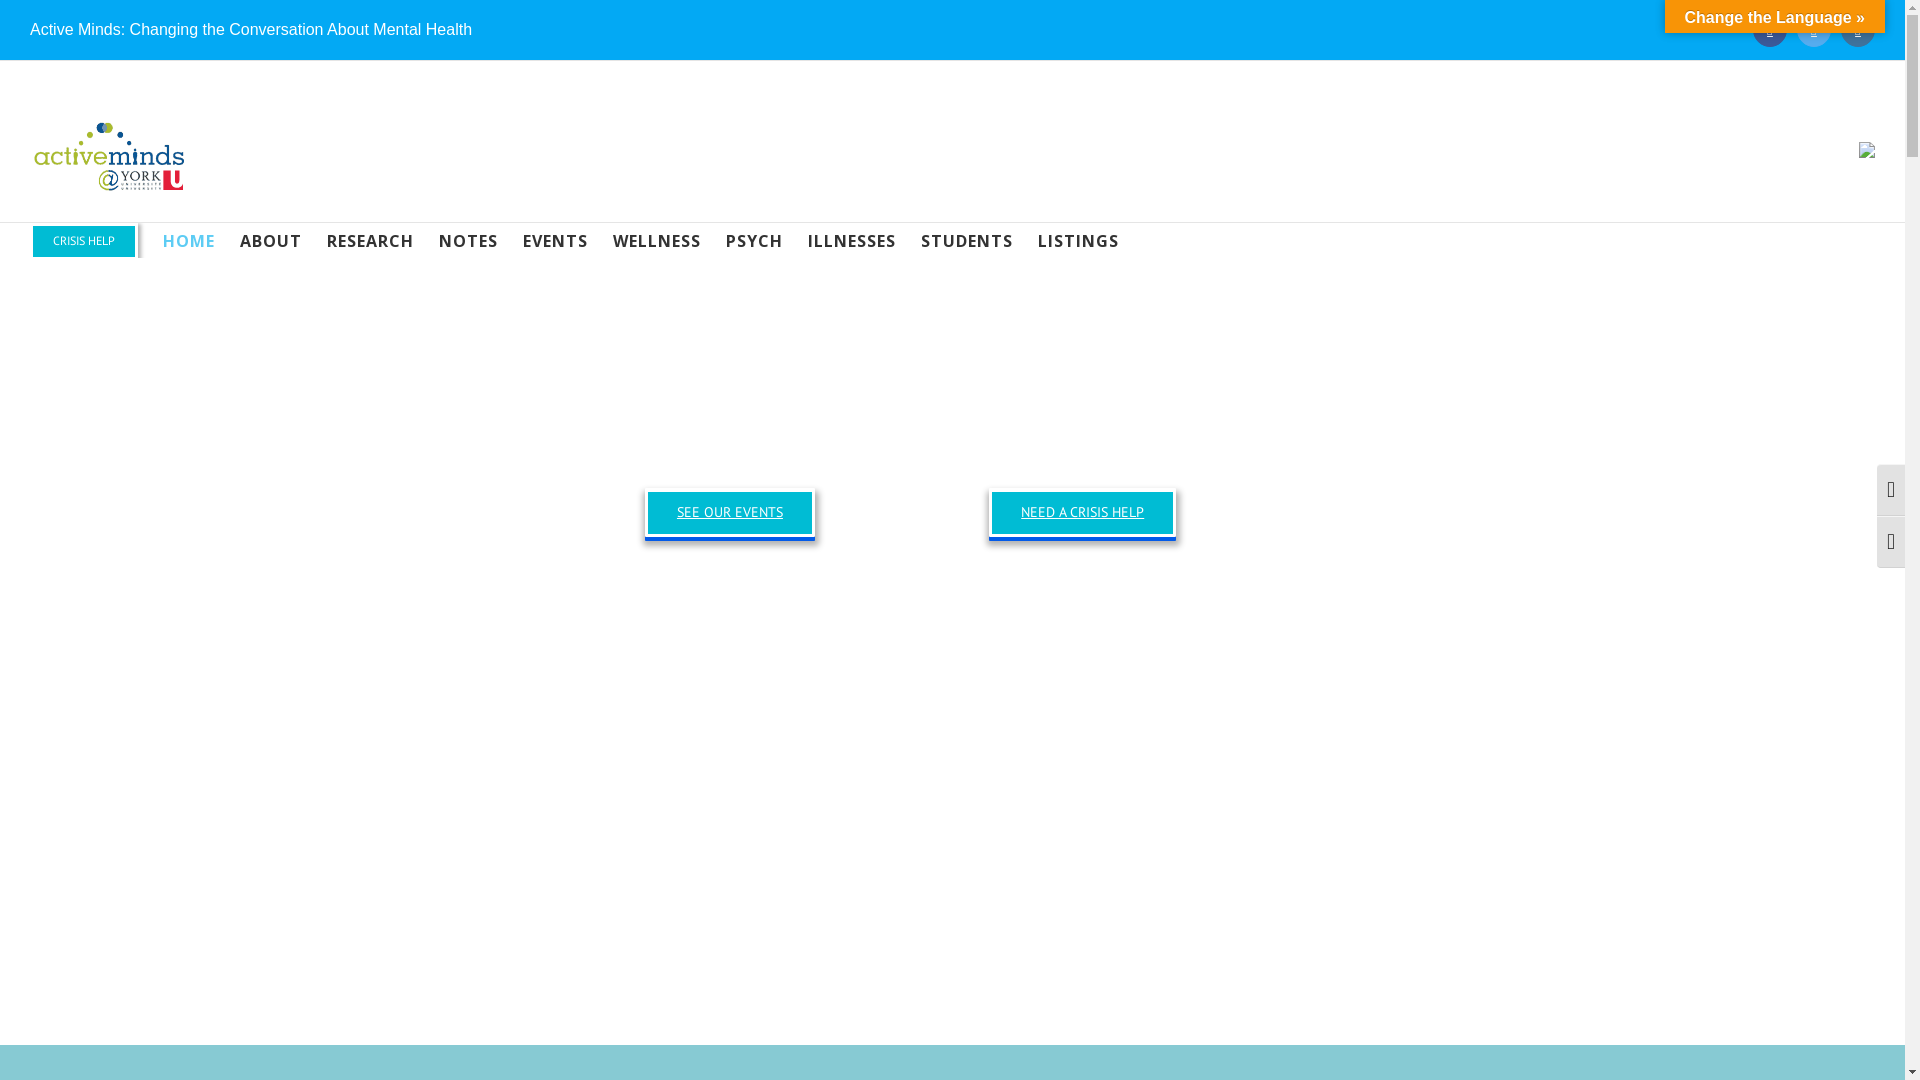  Describe the element at coordinates (1891, 542) in the screenshot. I see `Toggle Font size` at that location.